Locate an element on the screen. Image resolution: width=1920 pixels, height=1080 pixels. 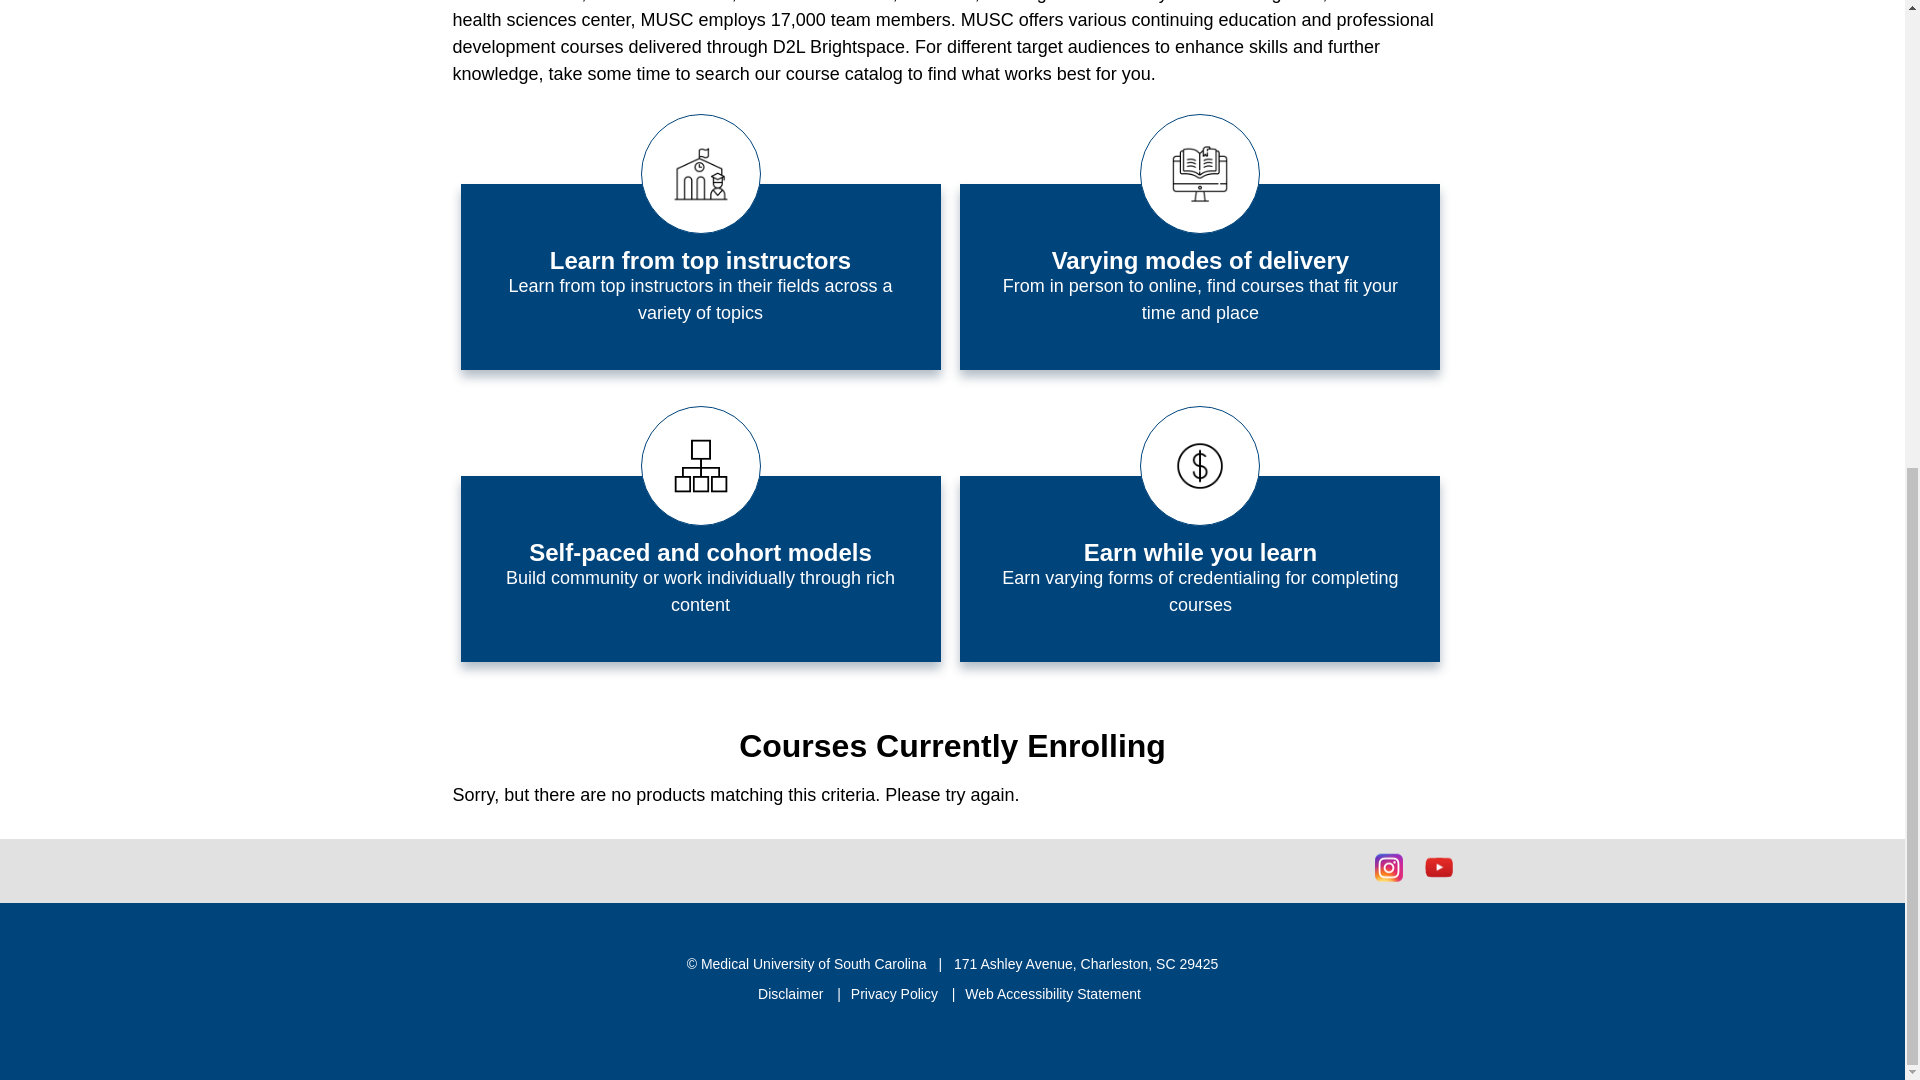
Disclaimer is located at coordinates (792, 994).